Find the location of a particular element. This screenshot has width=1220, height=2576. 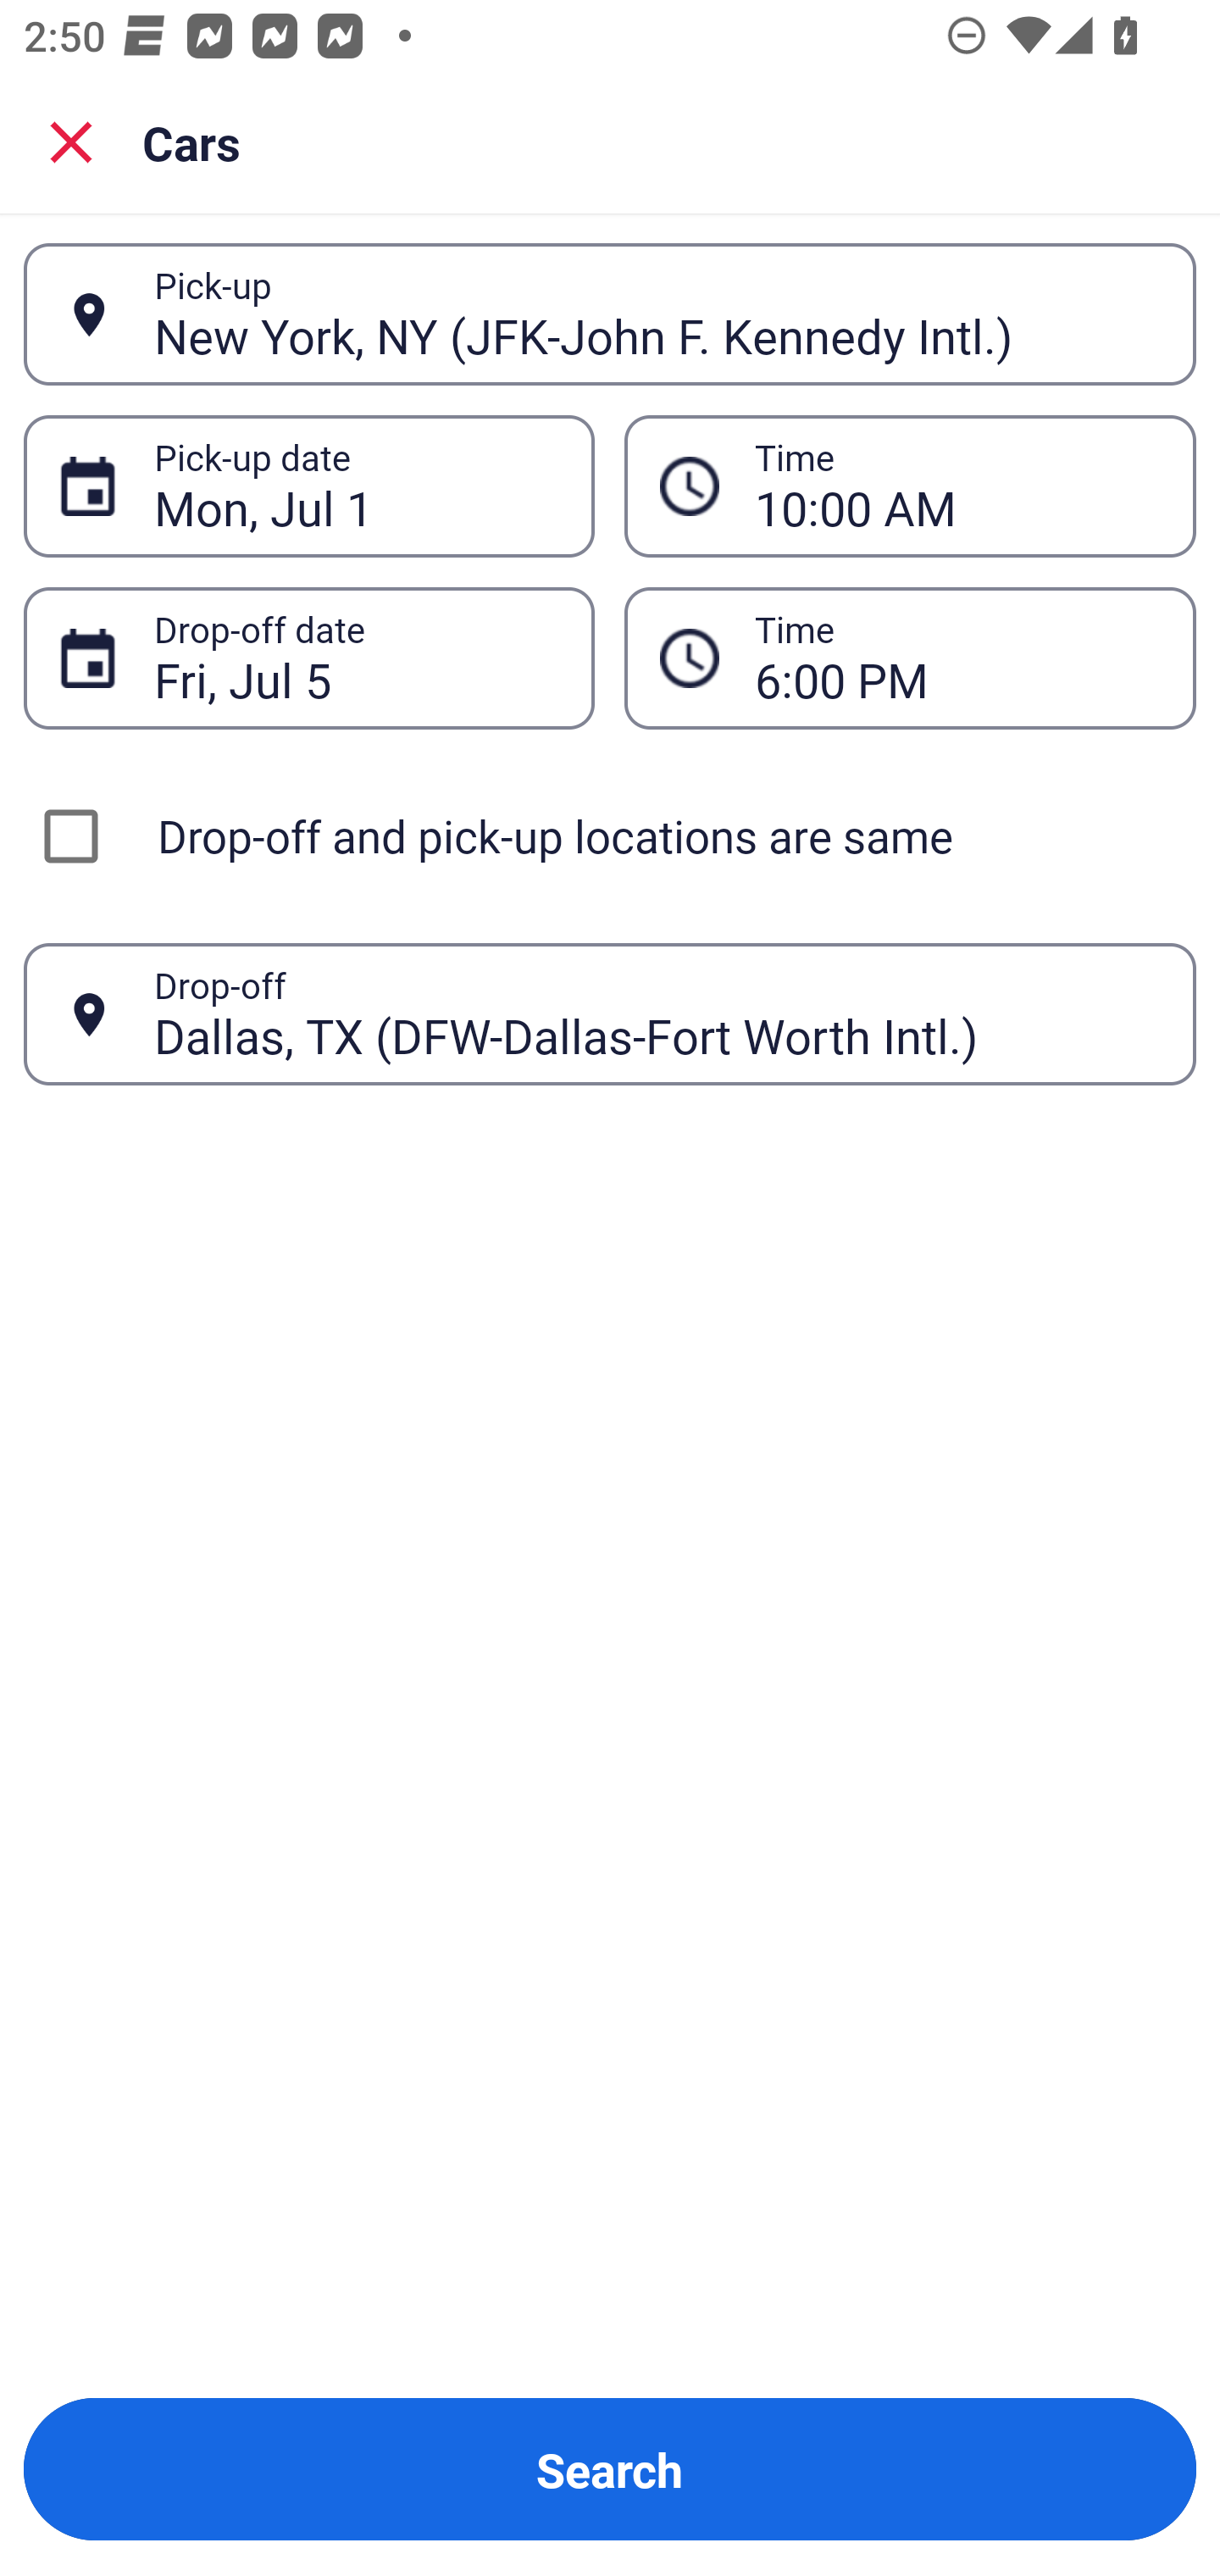

Dallas, TX (DFW-Dallas-Fort Worth Intl.) is located at coordinates (657, 1013).